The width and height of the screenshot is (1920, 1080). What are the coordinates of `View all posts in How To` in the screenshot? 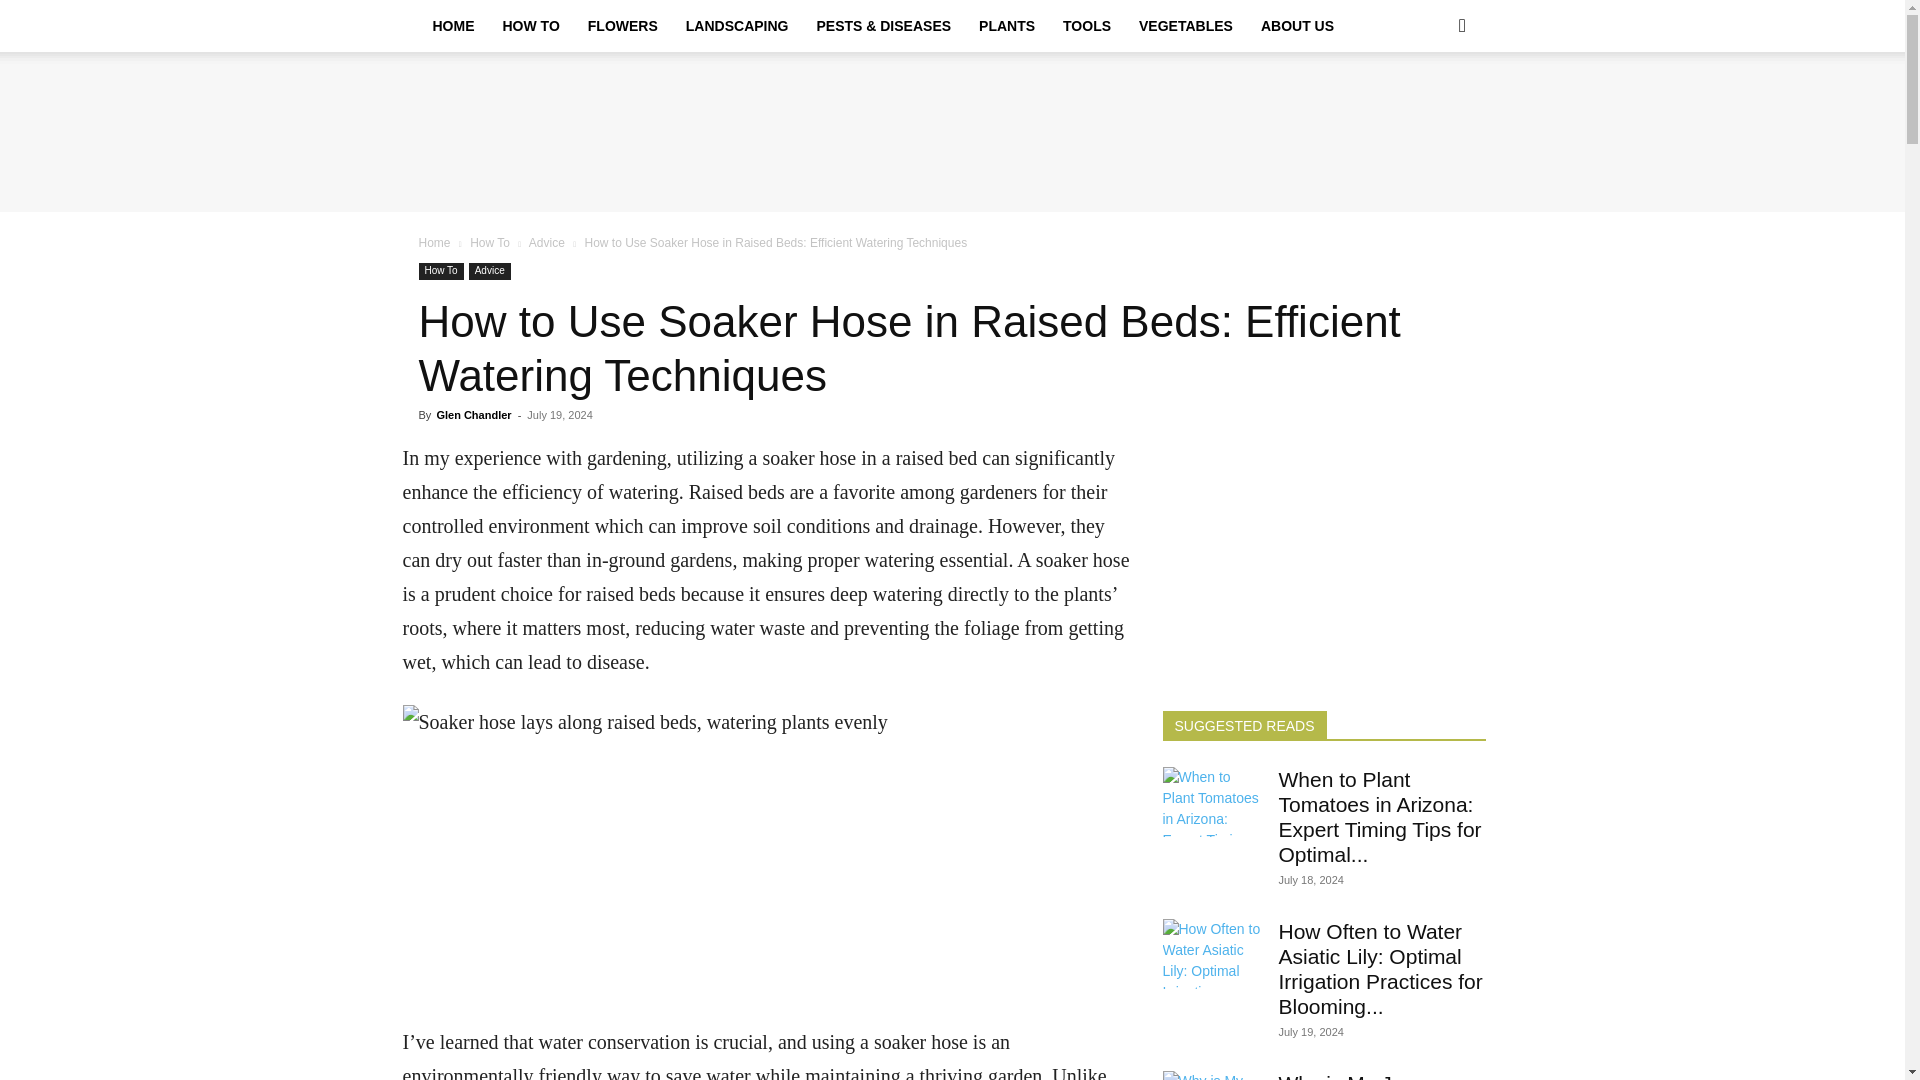 It's located at (490, 242).